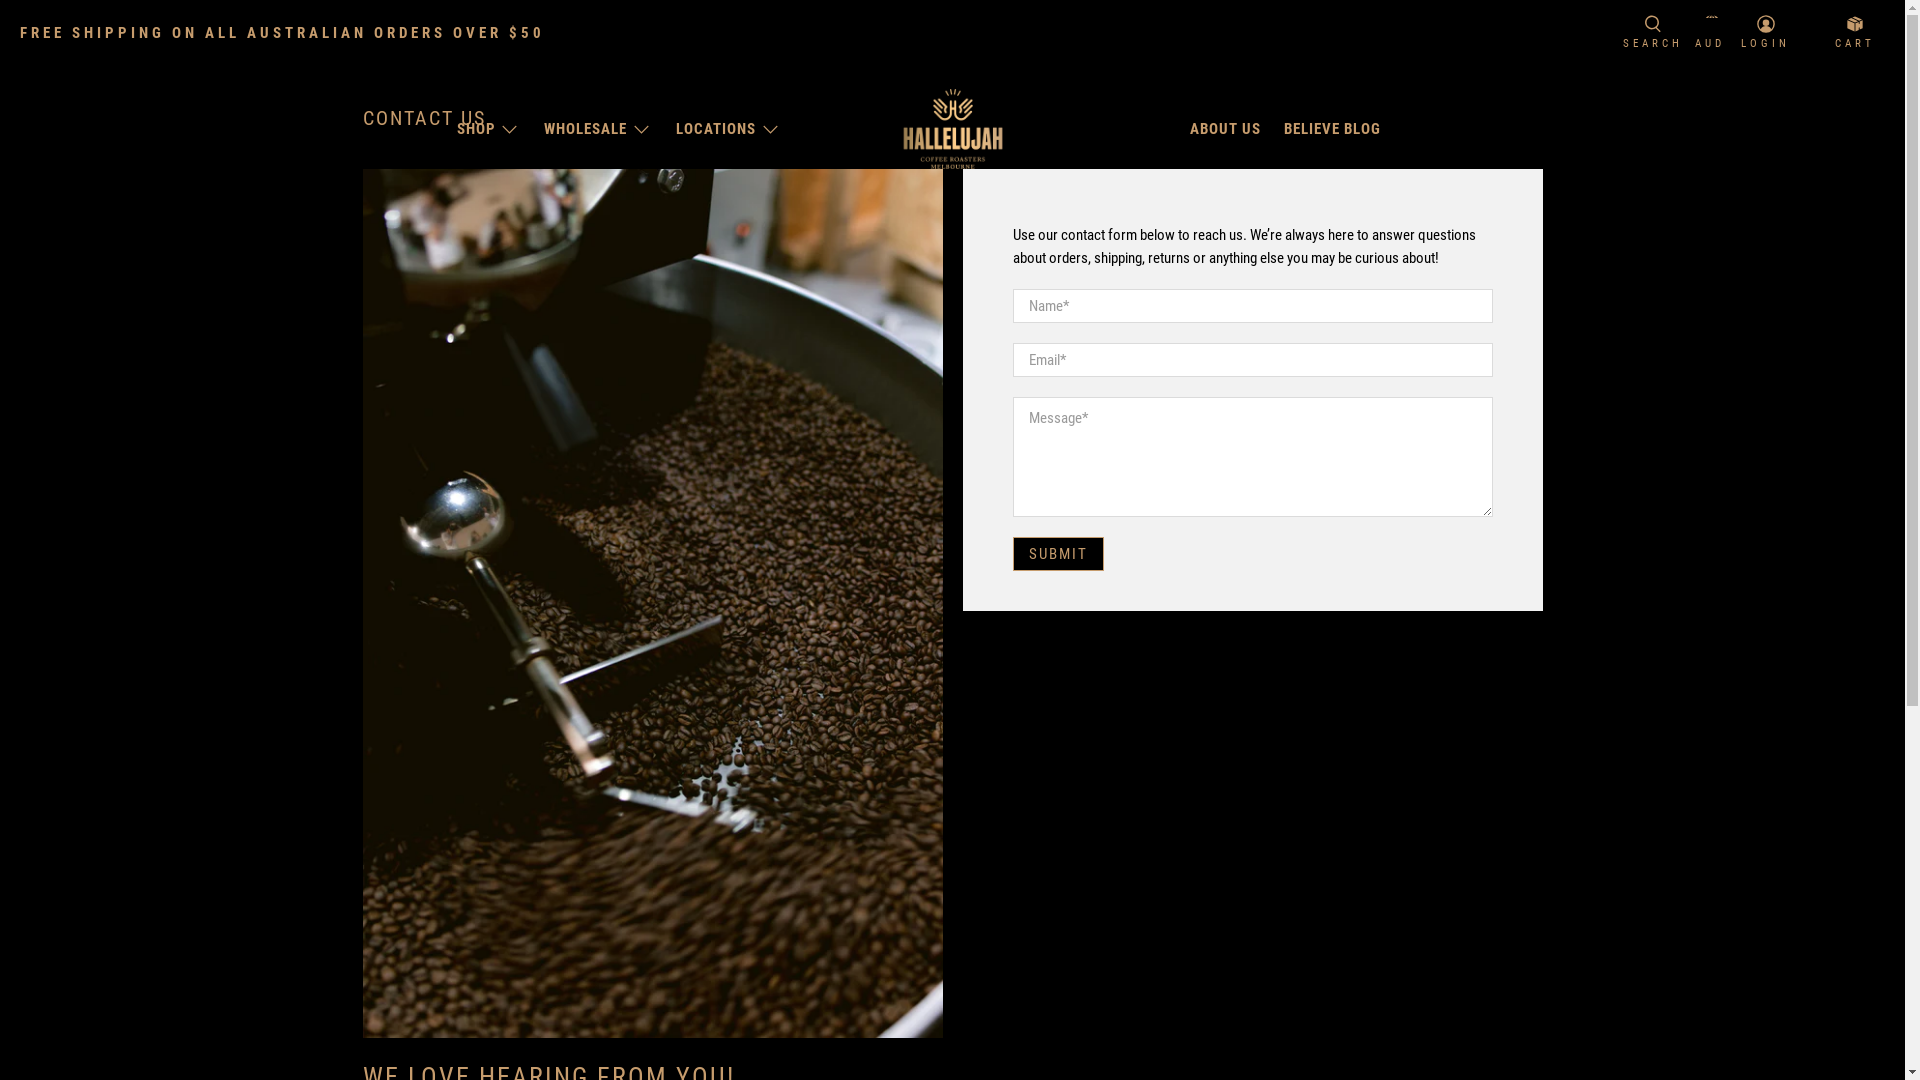  Describe the element at coordinates (1766, 34) in the screenshot. I see `LOGIN` at that location.